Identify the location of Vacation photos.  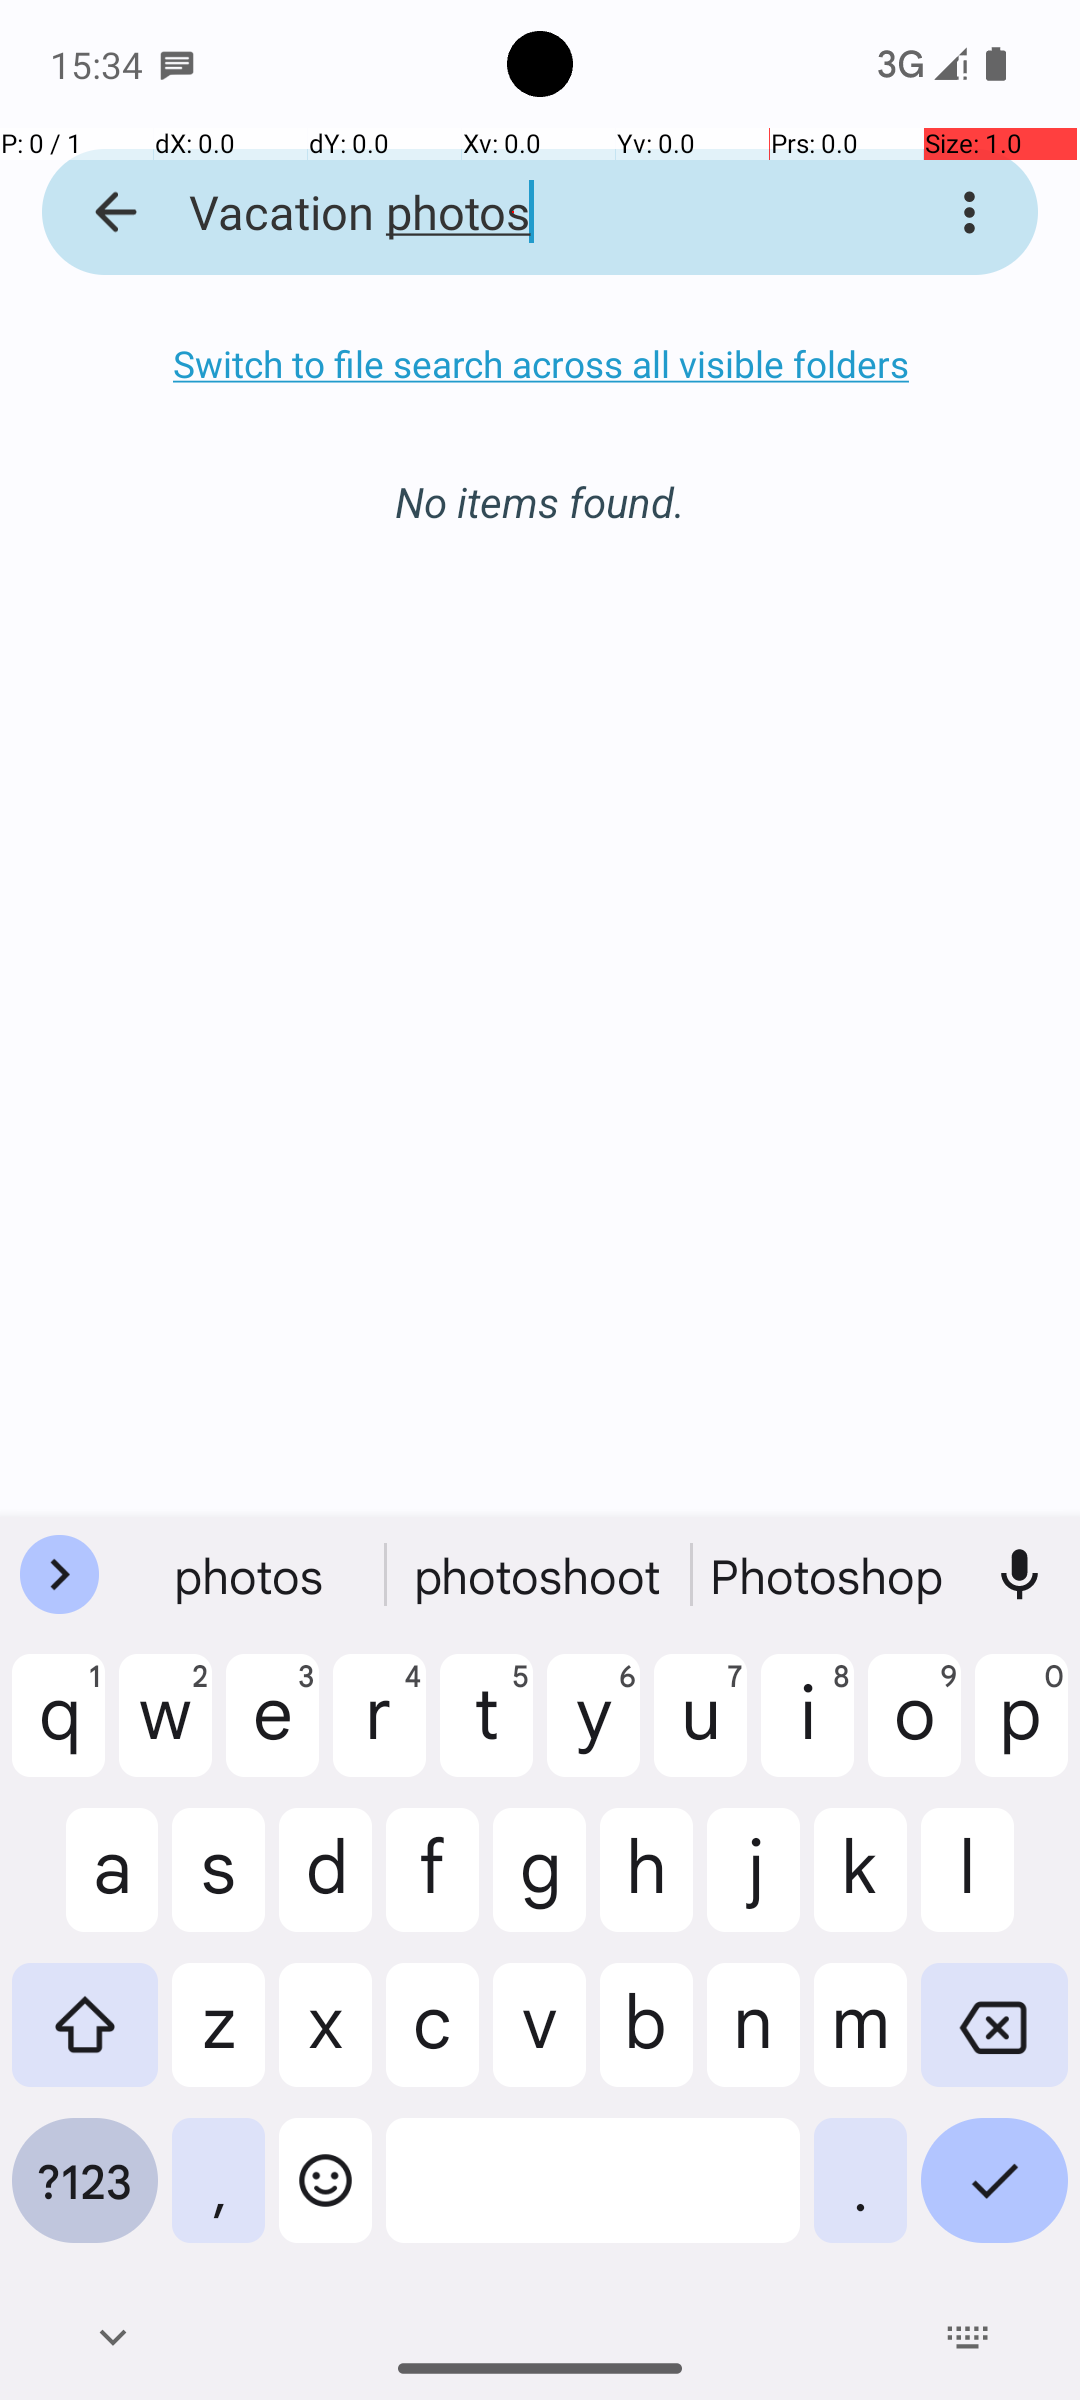
(514, 212).